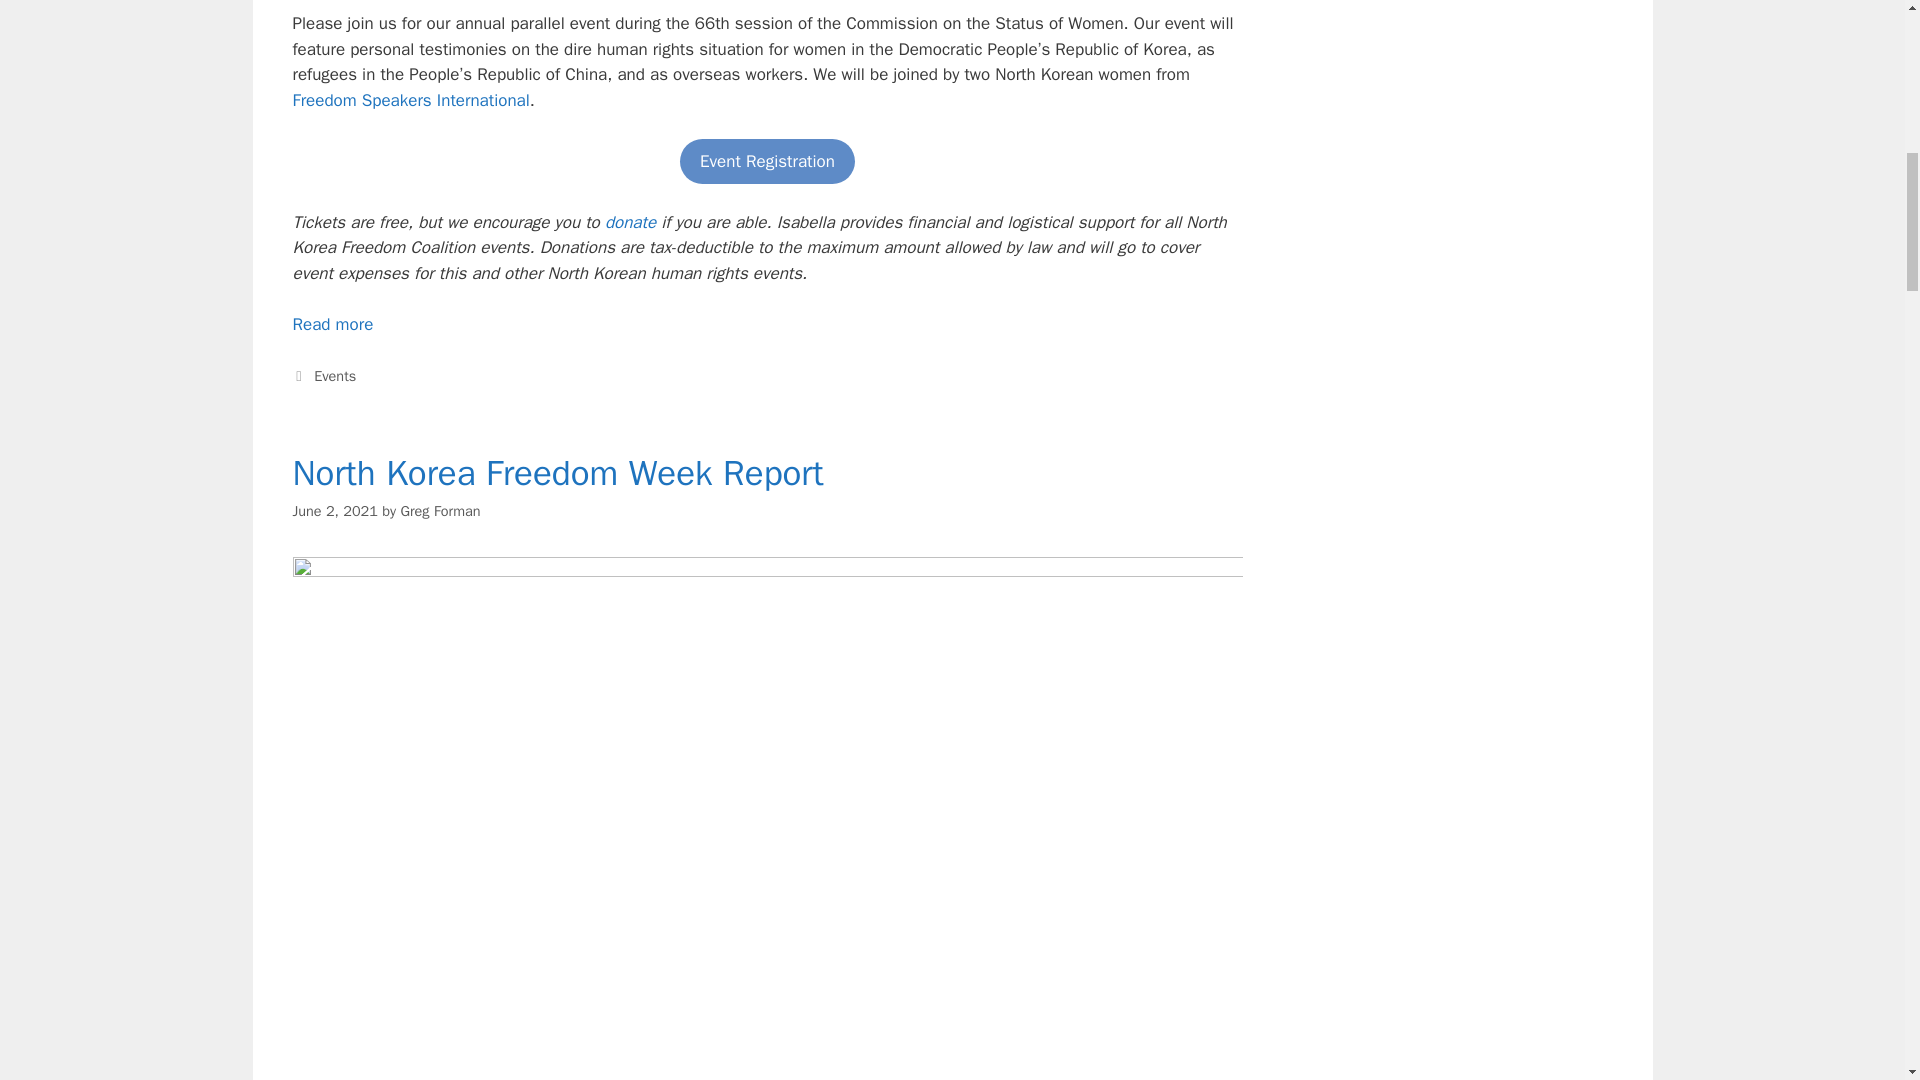 This screenshot has width=1920, height=1080. What do you see at coordinates (766, 162) in the screenshot?
I see `Event Registration` at bounding box center [766, 162].